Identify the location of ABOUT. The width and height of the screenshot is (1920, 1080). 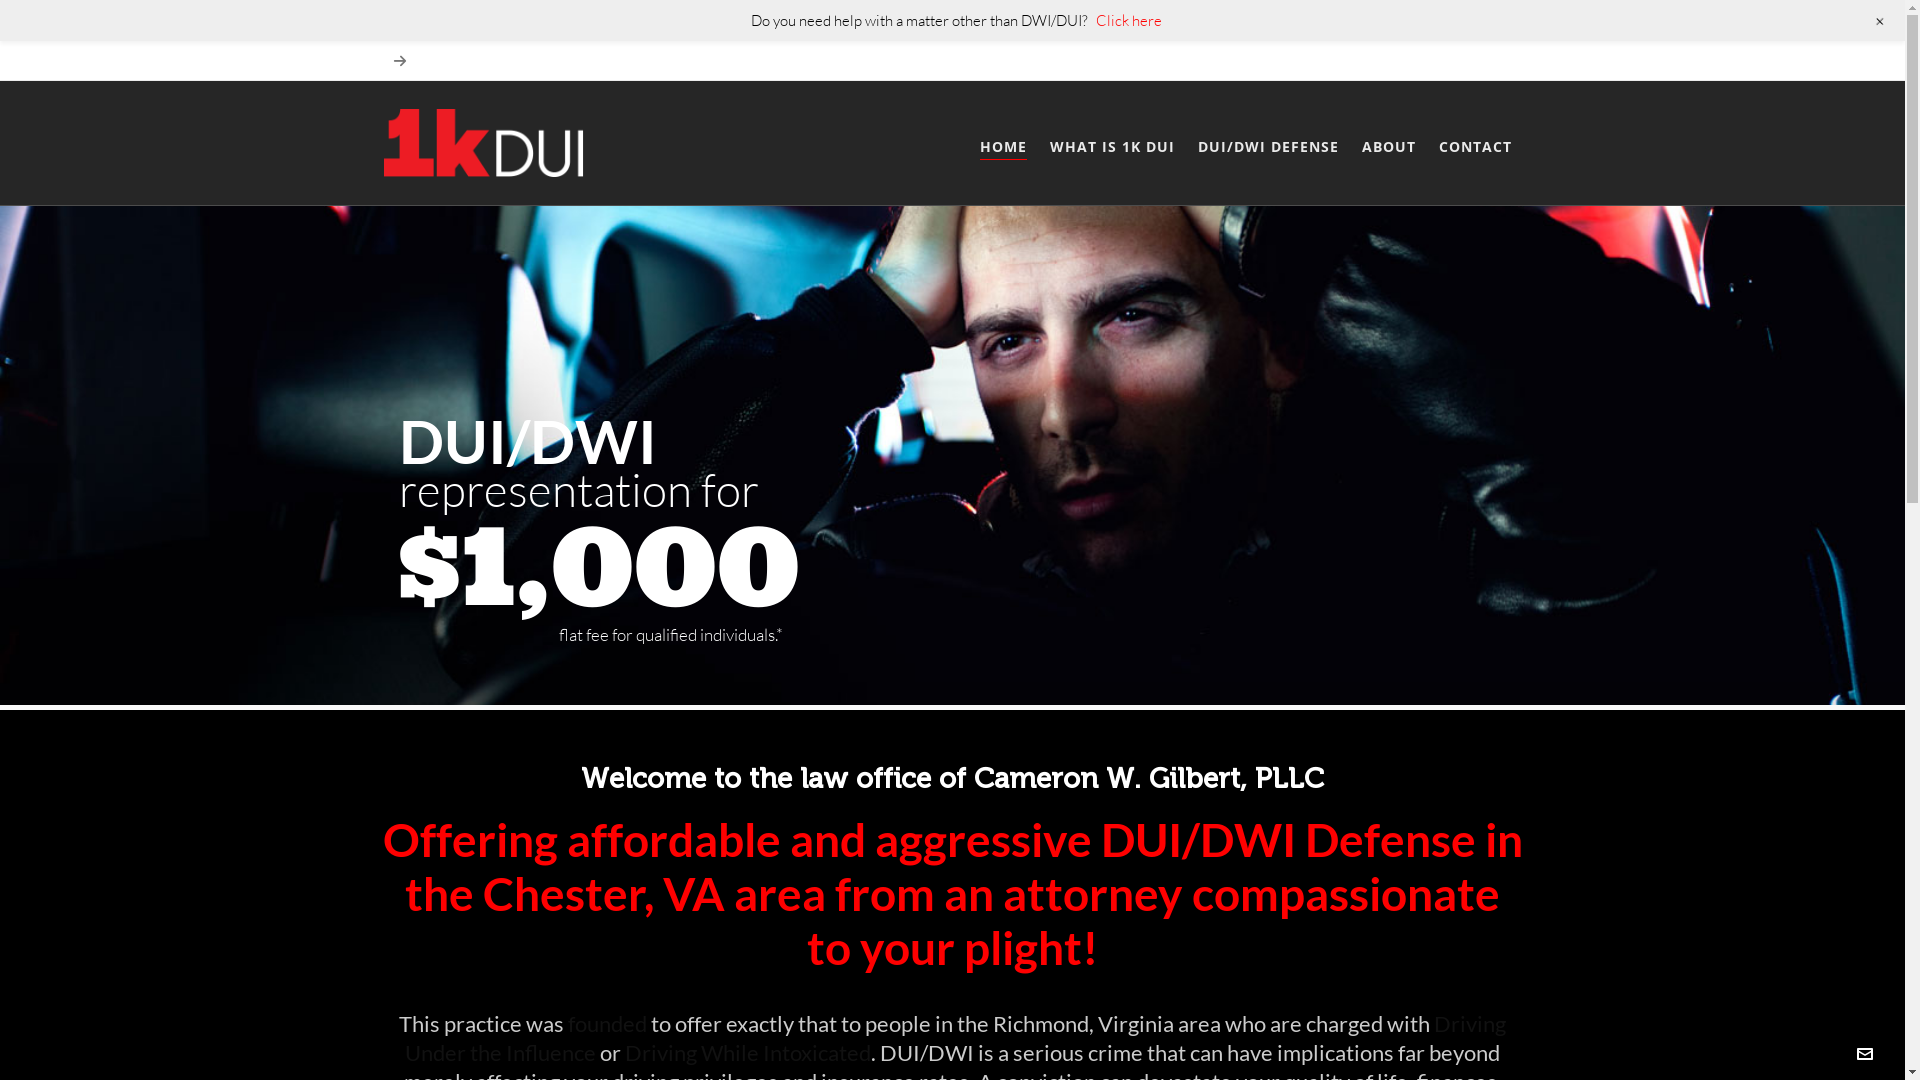
(1388, 144).